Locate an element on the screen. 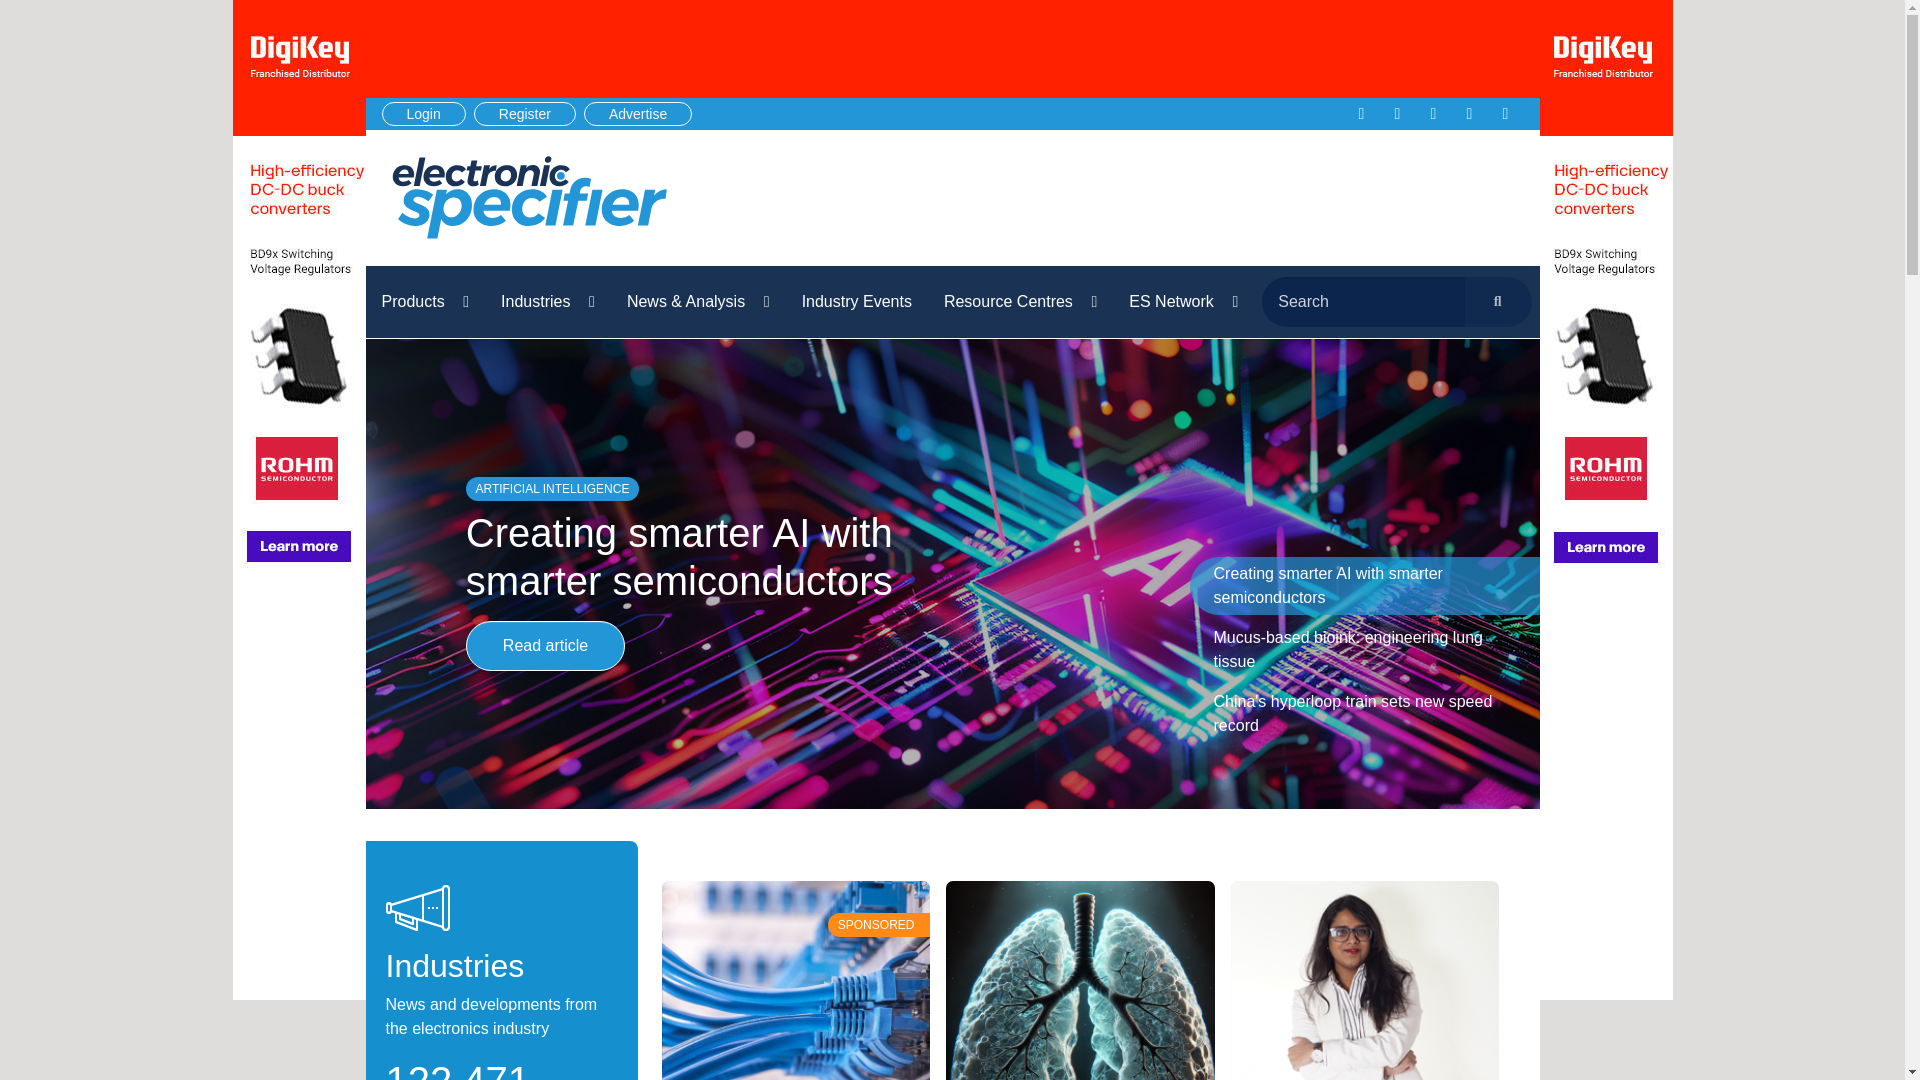 This screenshot has width=1920, height=1080. Advertise is located at coordinates (637, 114).